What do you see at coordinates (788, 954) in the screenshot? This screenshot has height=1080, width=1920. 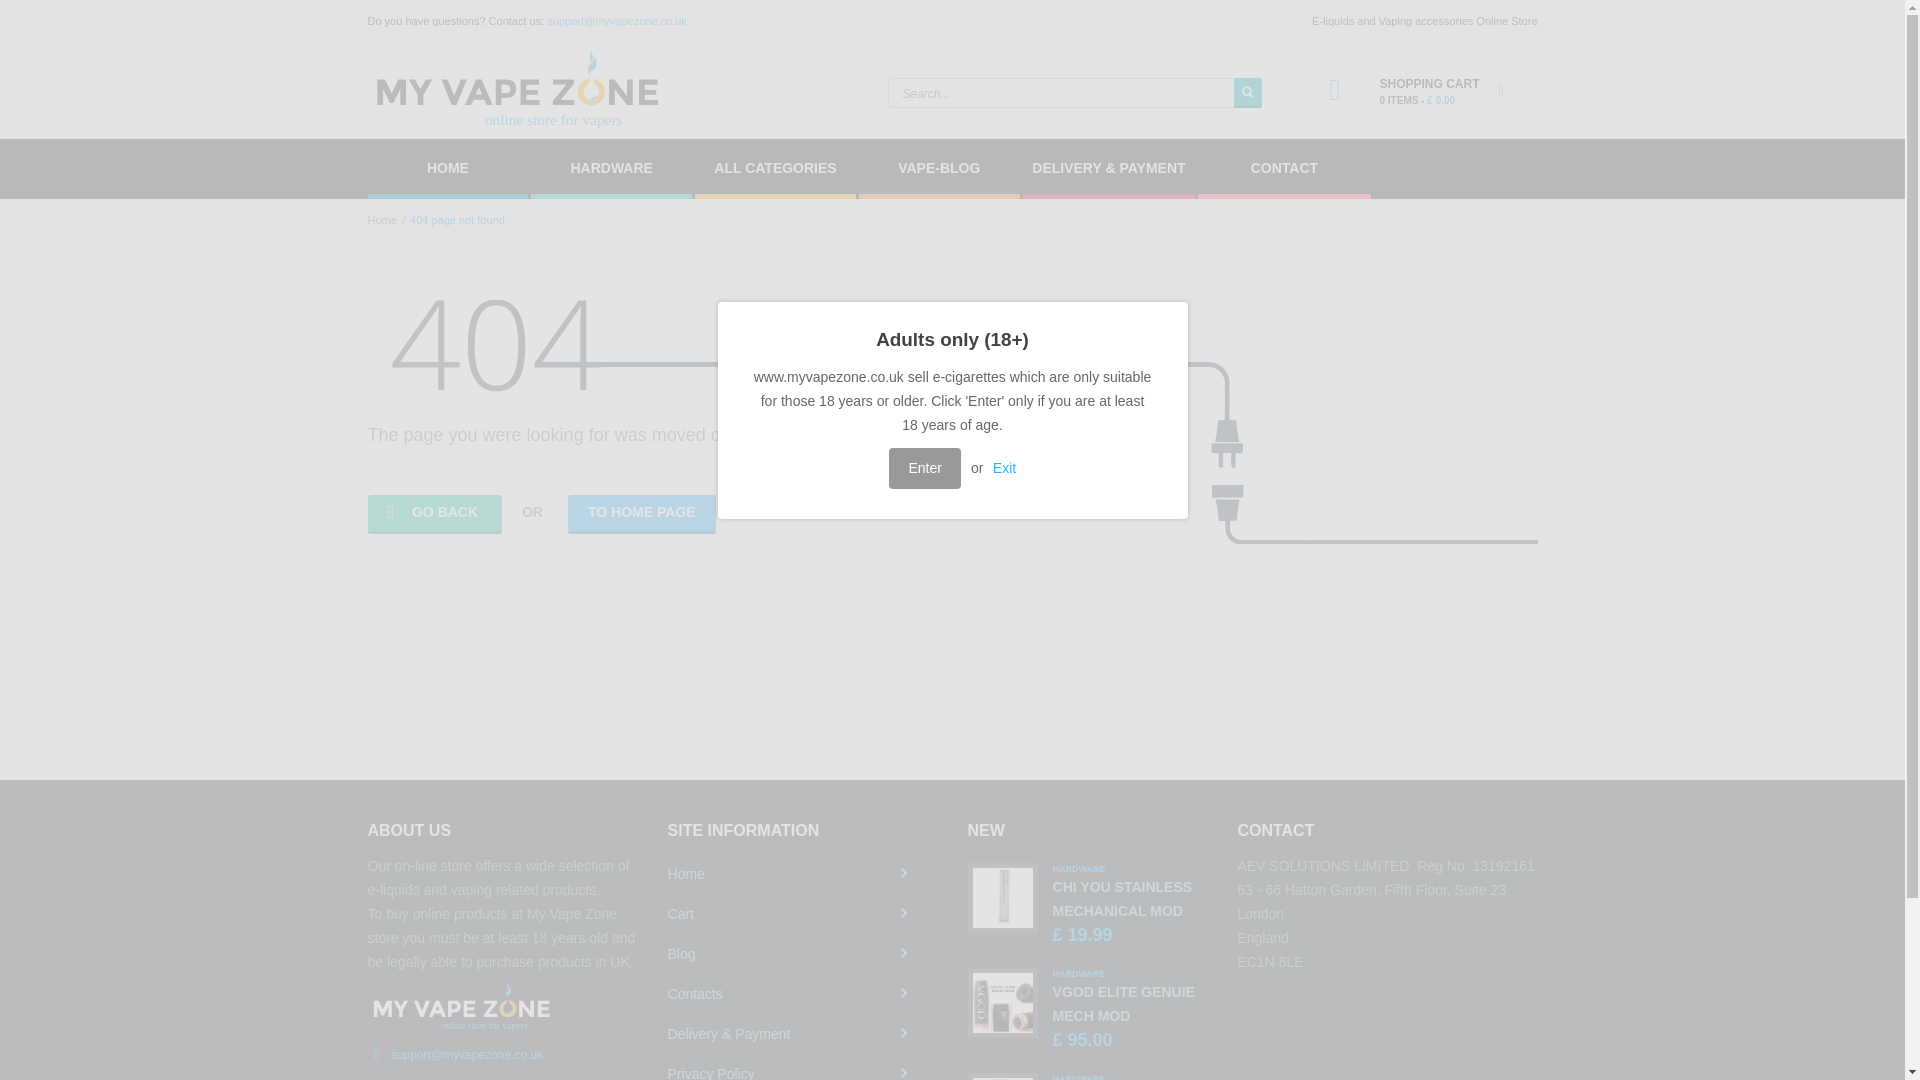 I see `CONTACT` at bounding box center [788, 954].